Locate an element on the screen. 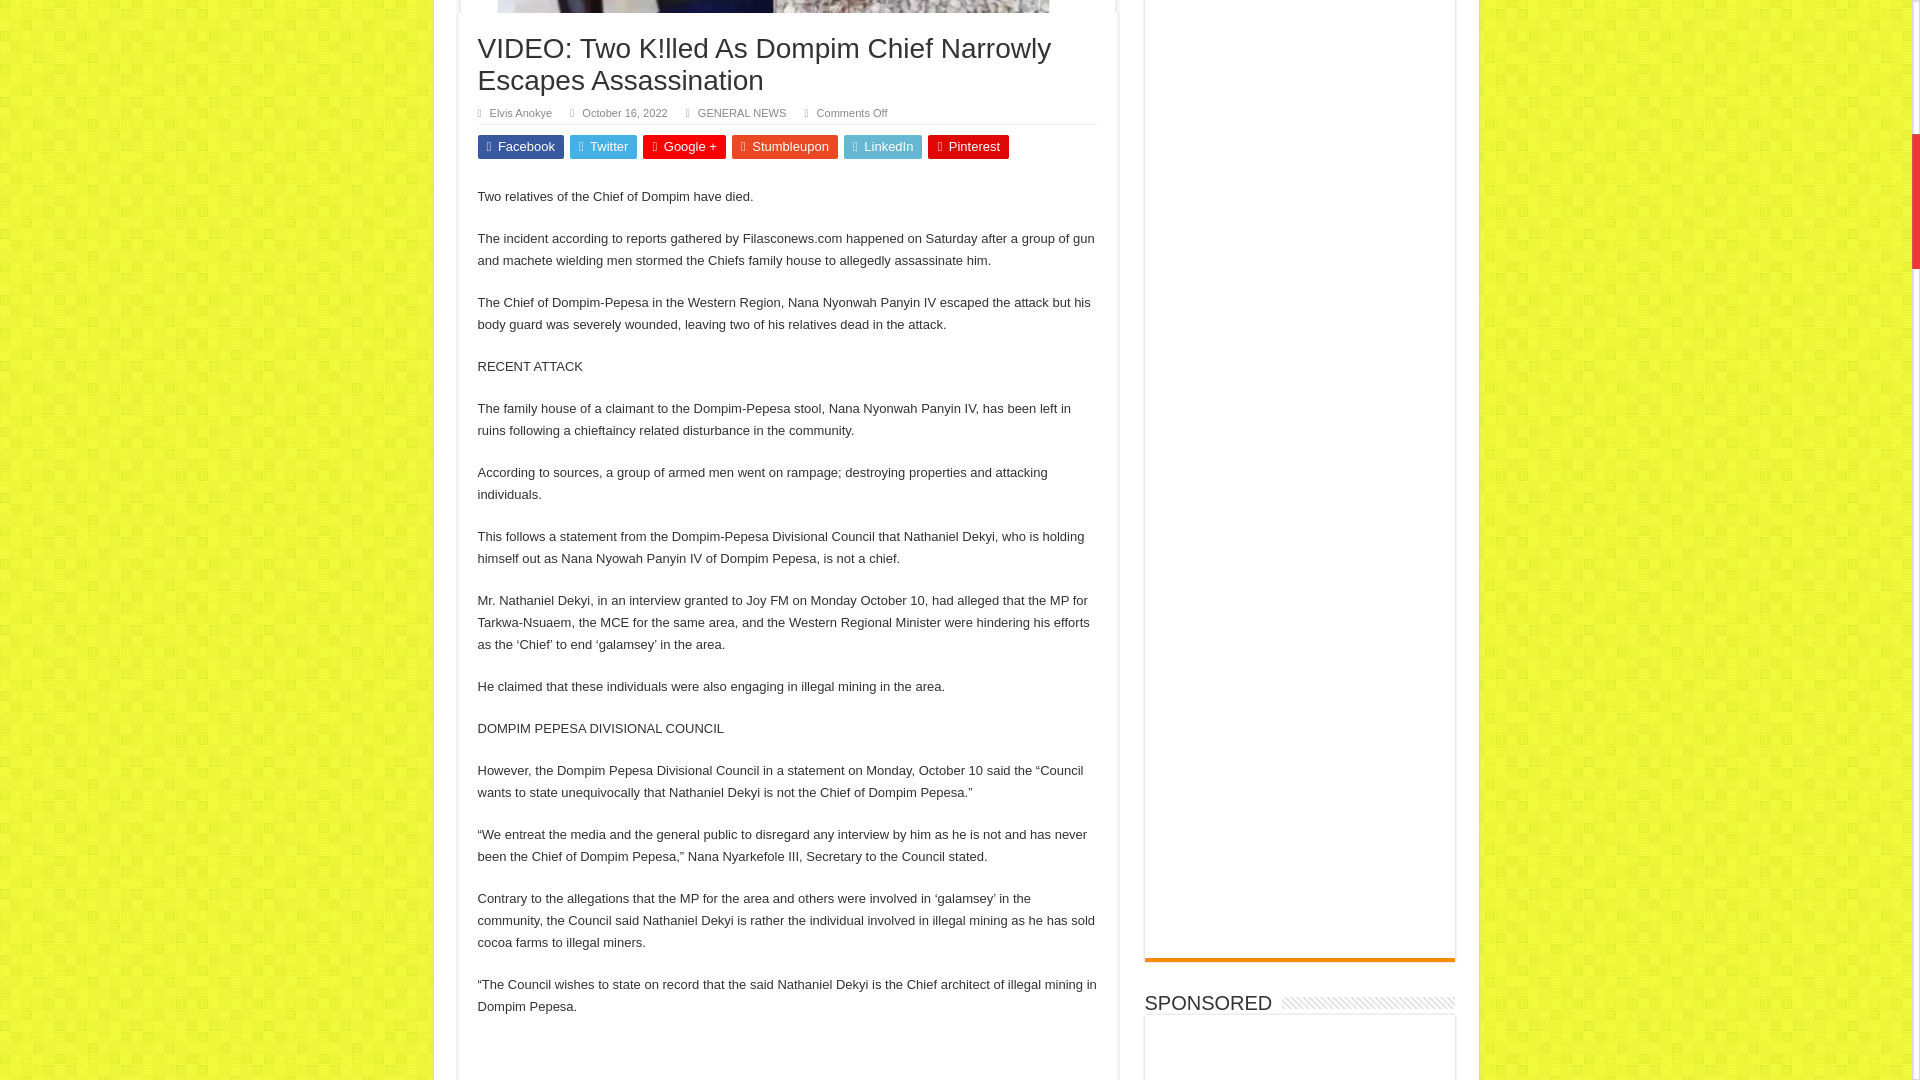  Facebook is located at coordinates (521, 146).